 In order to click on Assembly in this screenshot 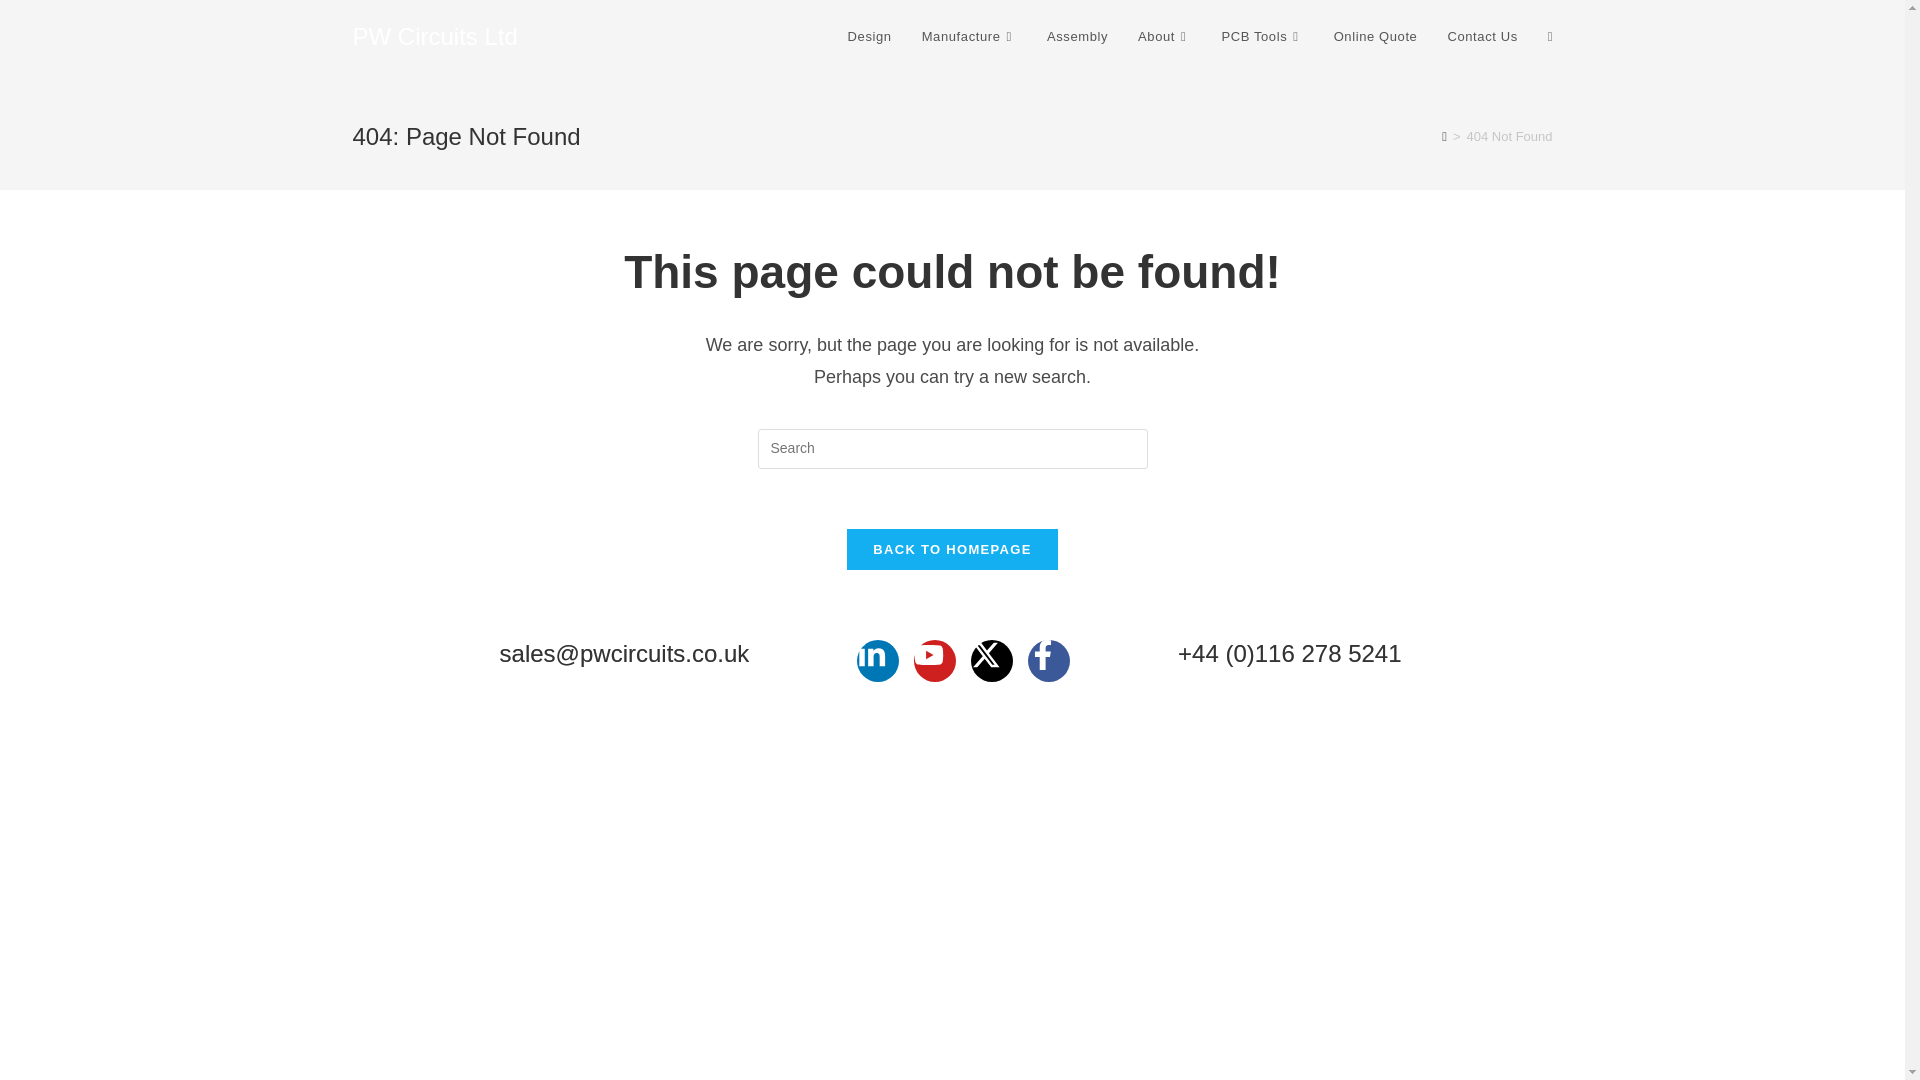, I will do `click(1078, 37)`.